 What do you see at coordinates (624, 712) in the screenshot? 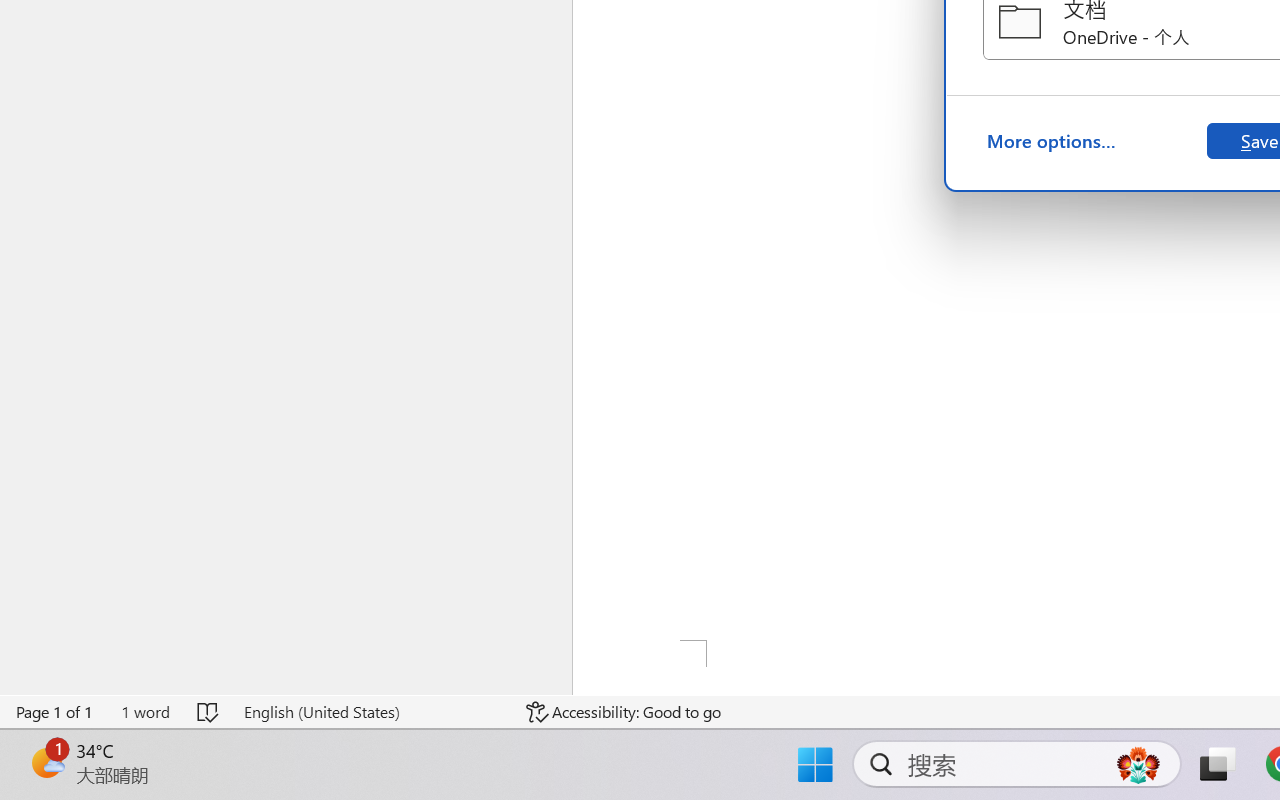
I see `Accessibility Checker Accessibility: Good to go` at bounding box center [624, 712].